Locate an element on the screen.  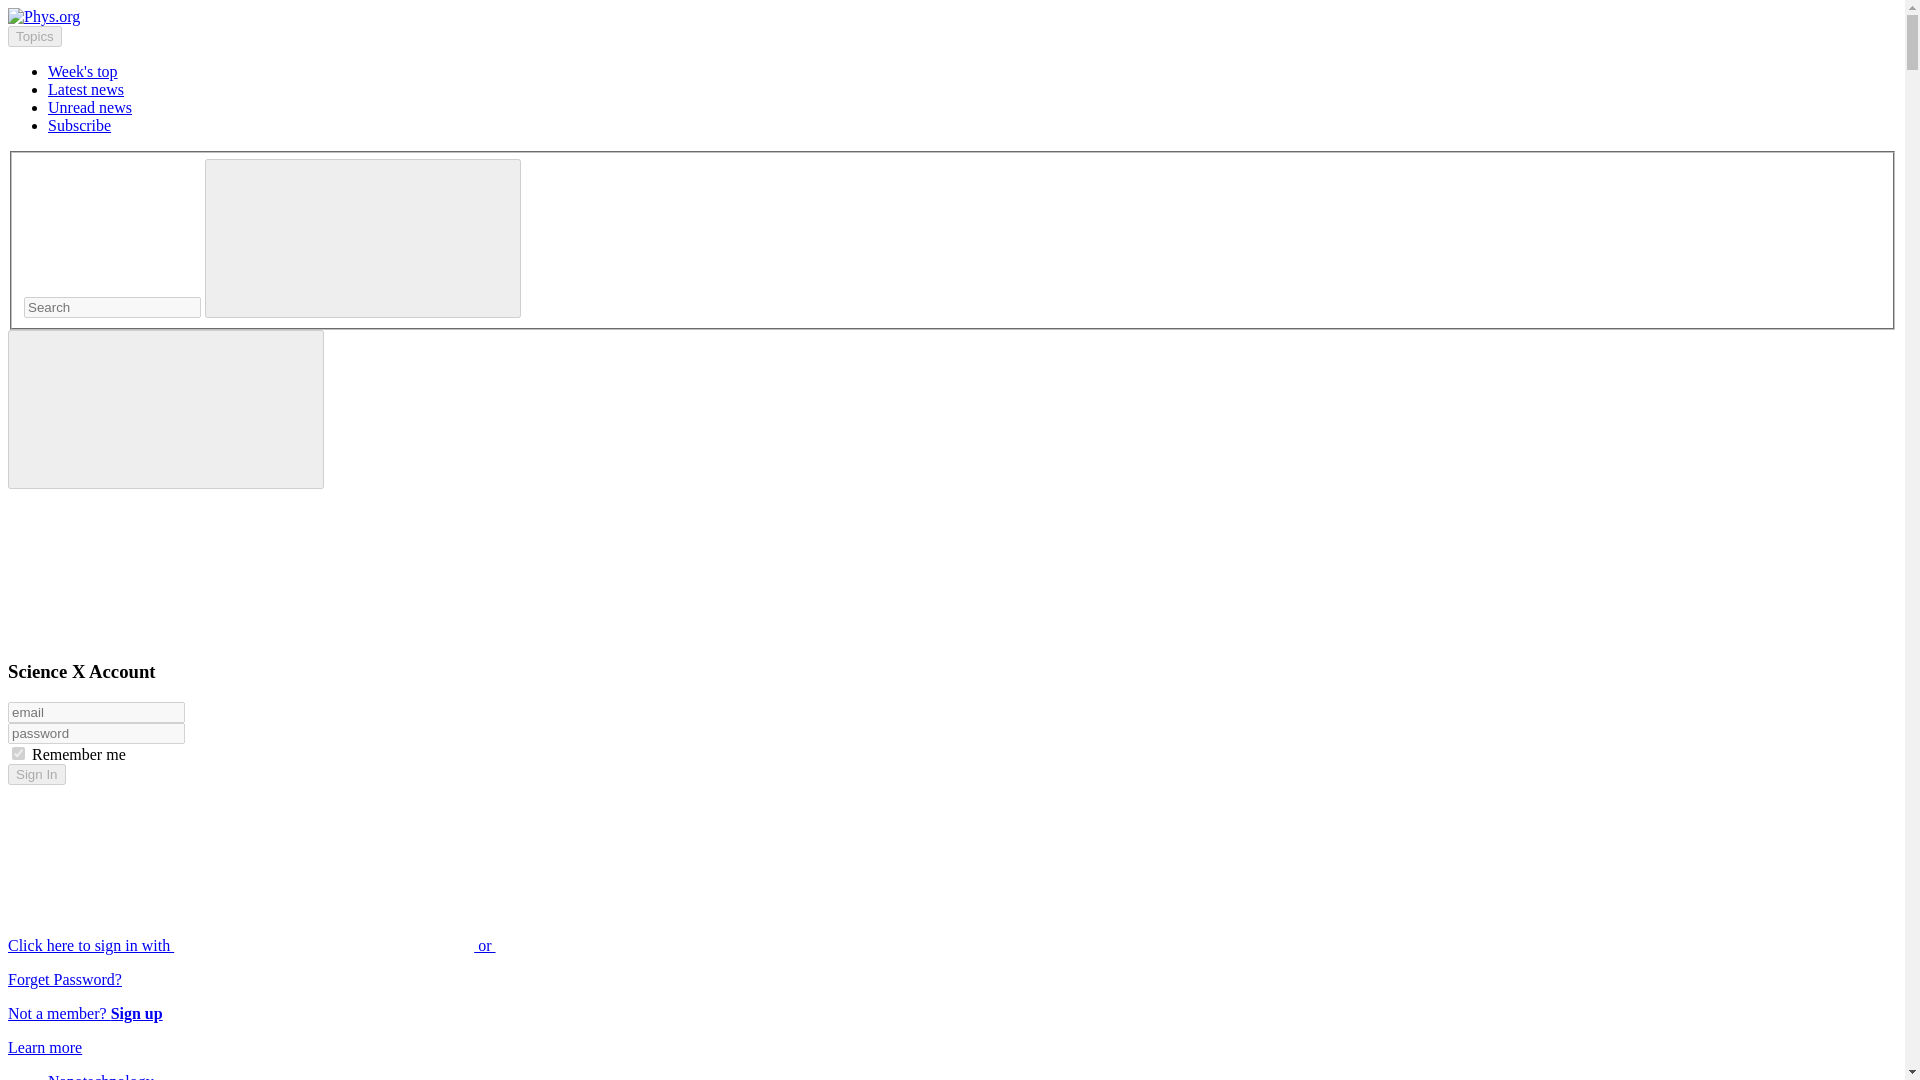
Forget Password? is located at coordinates (64, 979).